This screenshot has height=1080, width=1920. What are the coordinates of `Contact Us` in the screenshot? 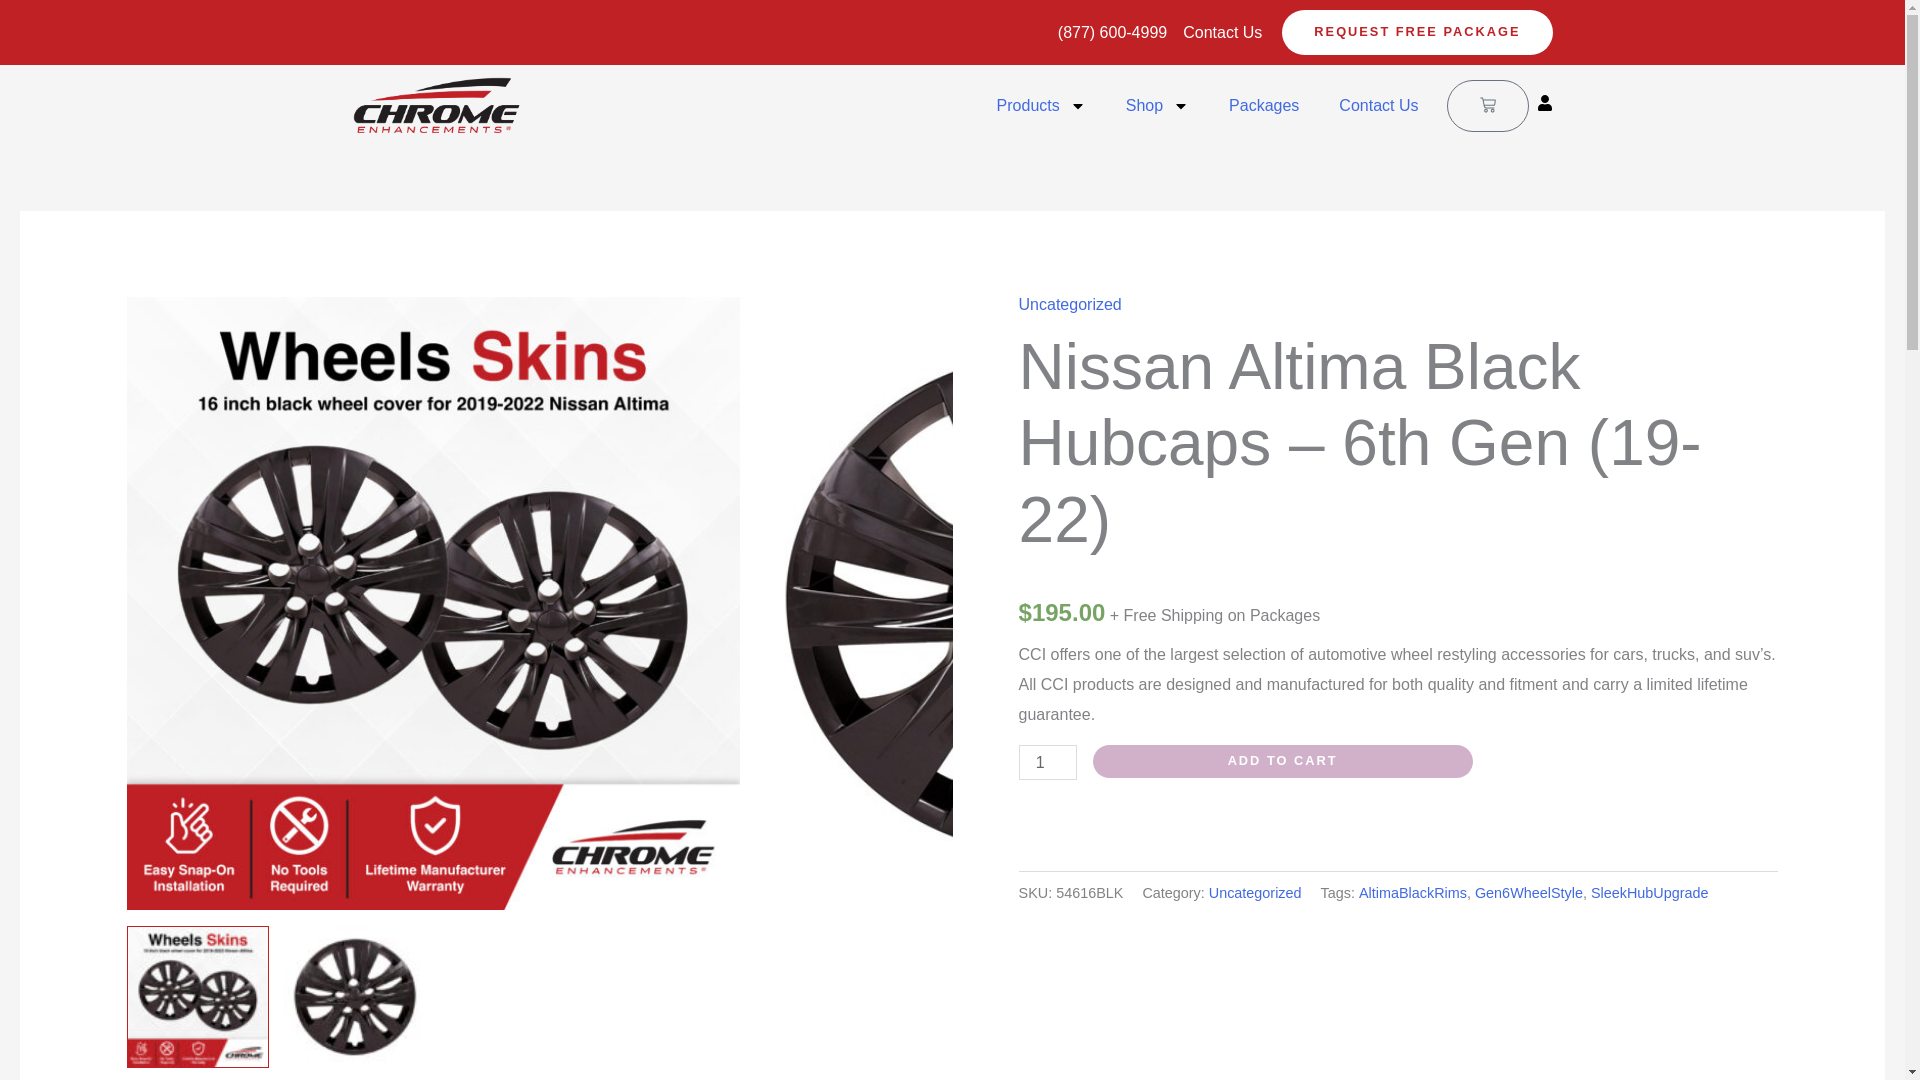 It's located at (1378, 106).